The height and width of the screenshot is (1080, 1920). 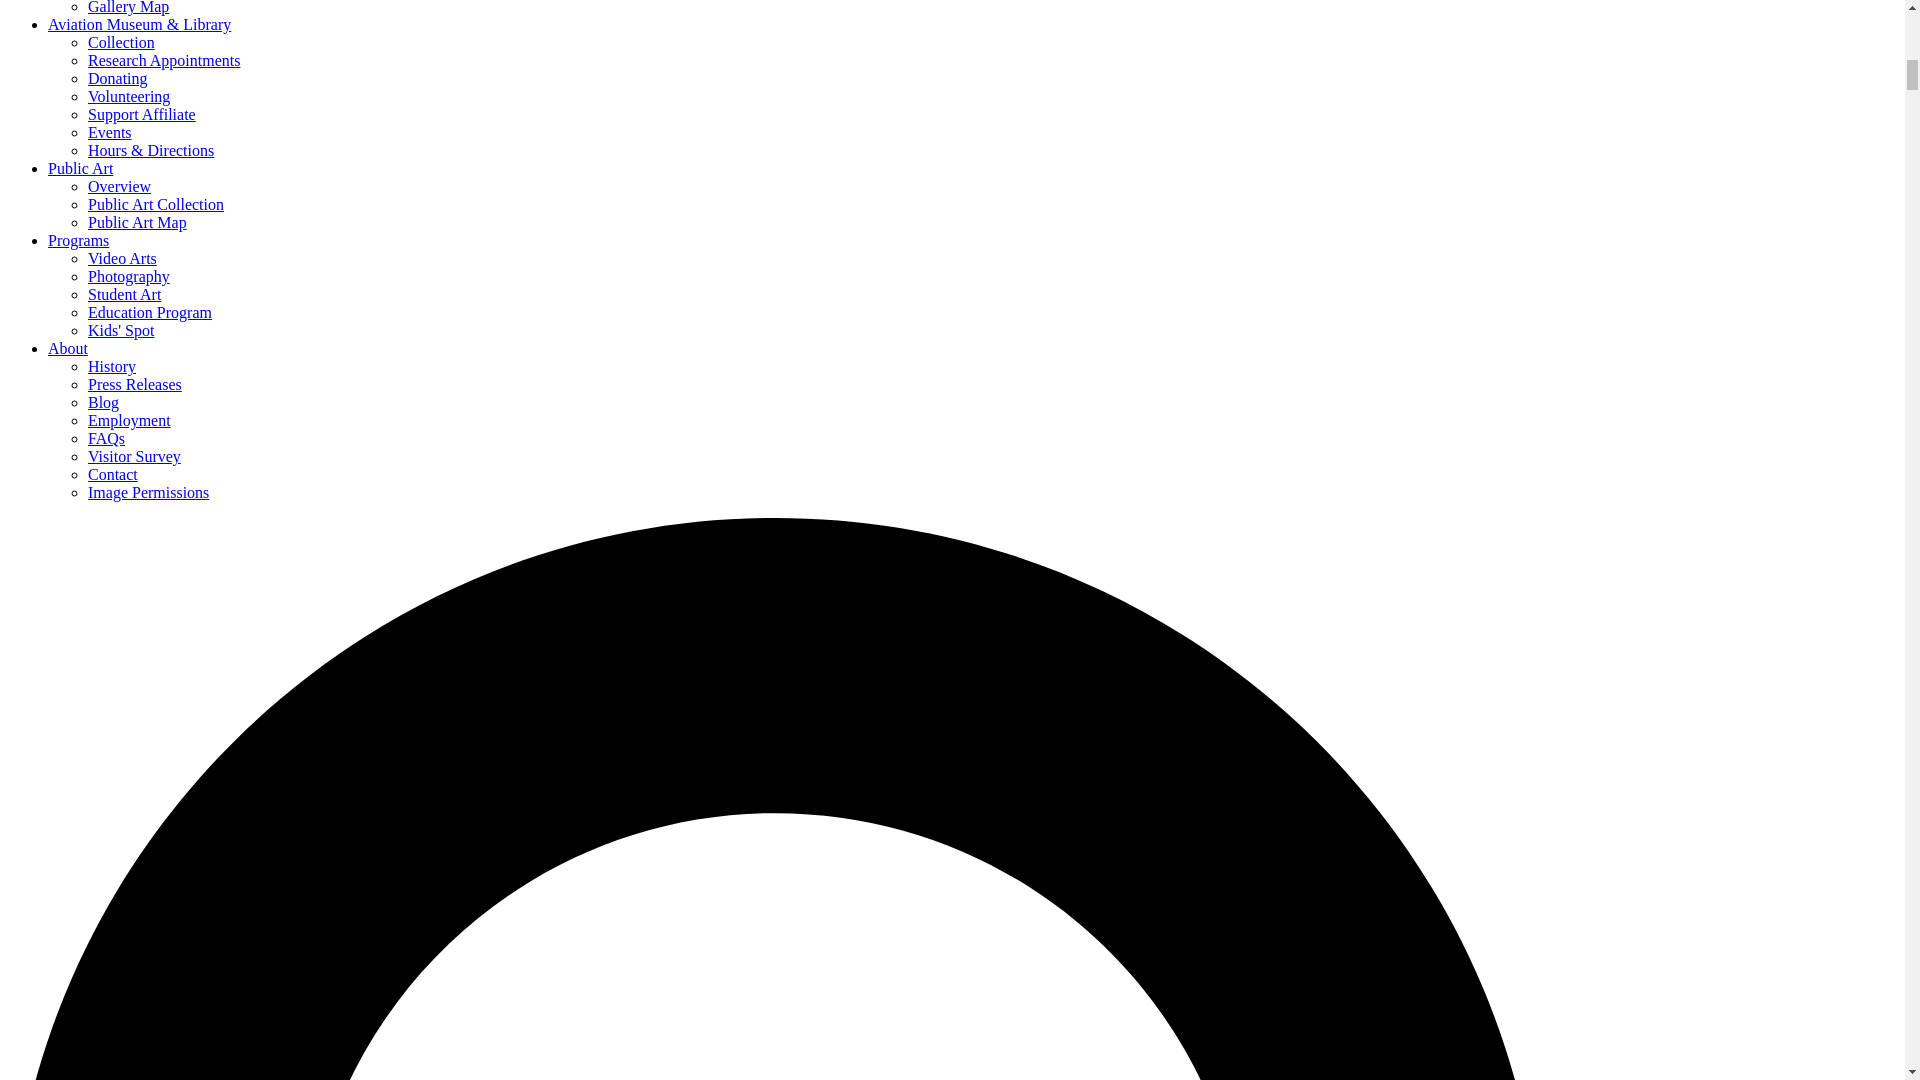 What do you see at coordinates (80, 168) in the screenshot?
I see `Public Art` at bounding box center [80, 168].